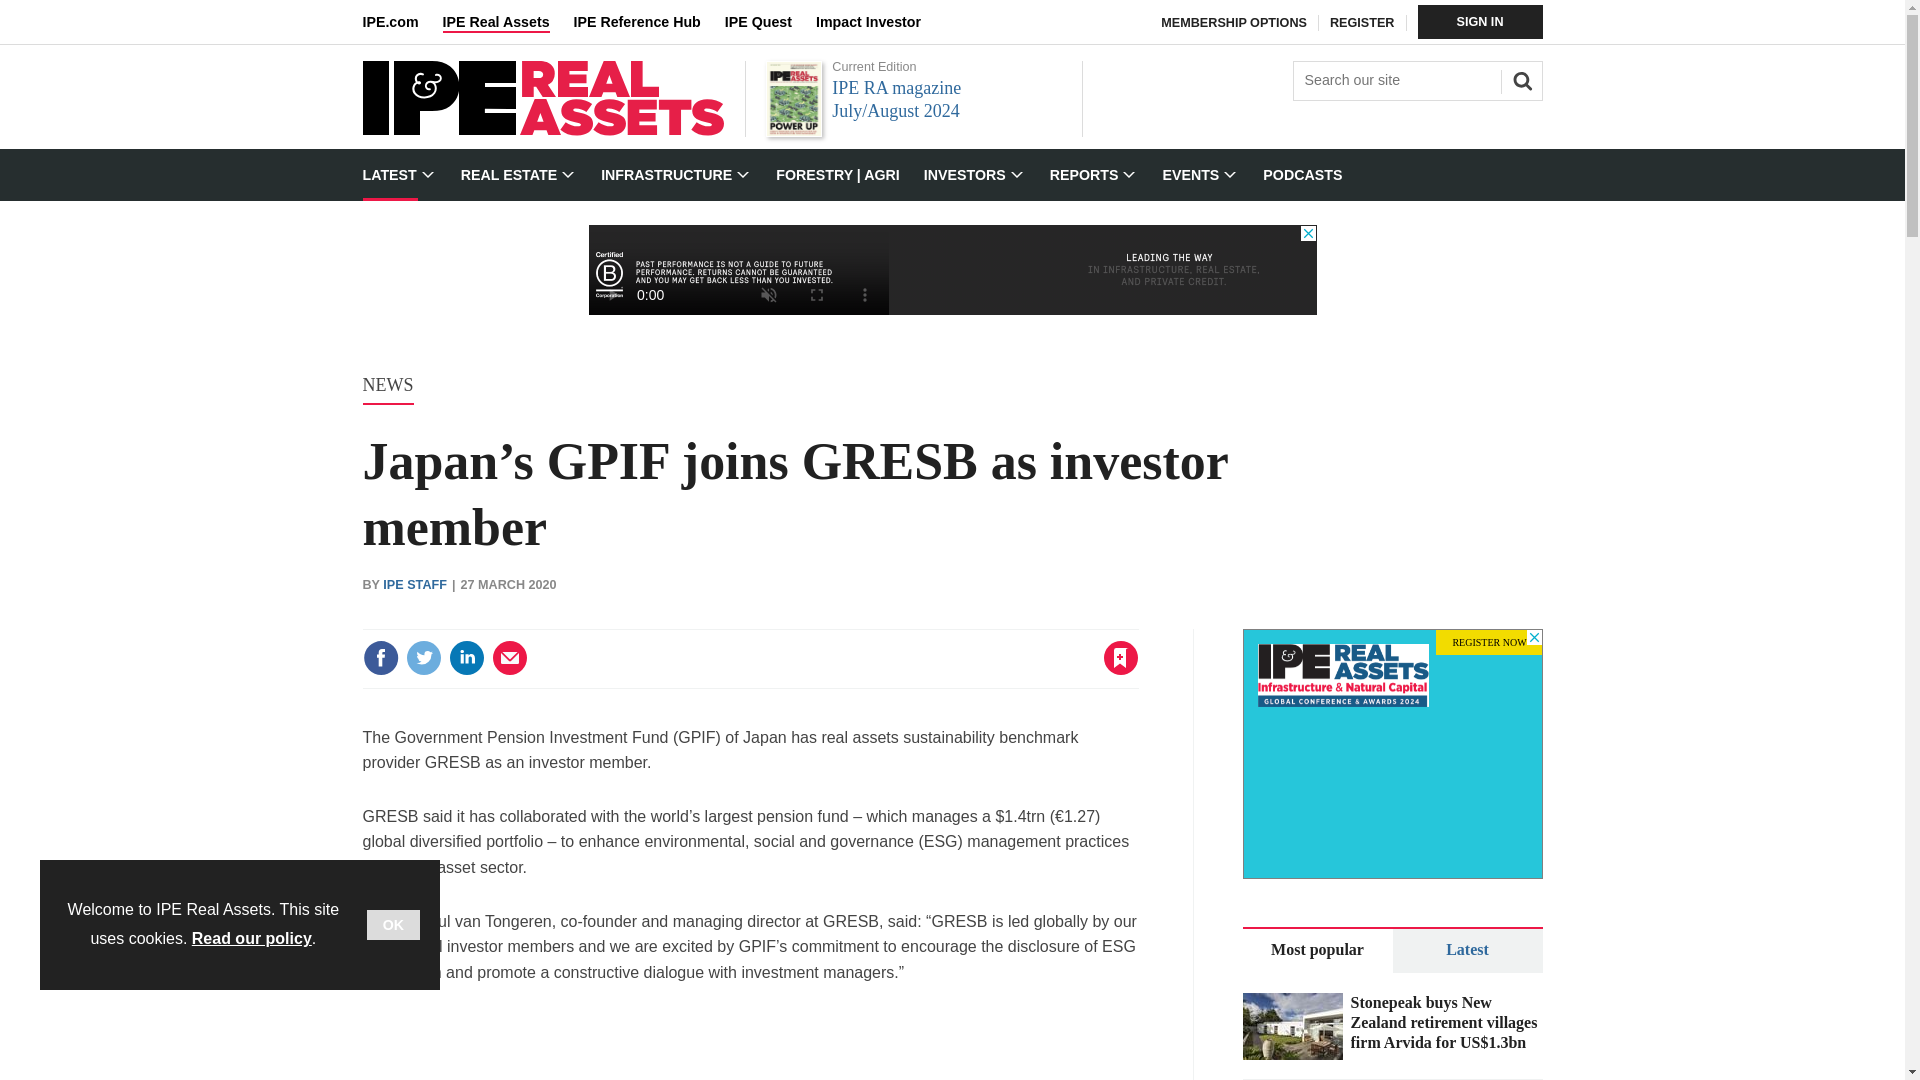 The width and height of the screenshot is (1920, 1080). Describe the element at coordinates (880, 22) in the screenshot. I see `Impact Investor` at that location.